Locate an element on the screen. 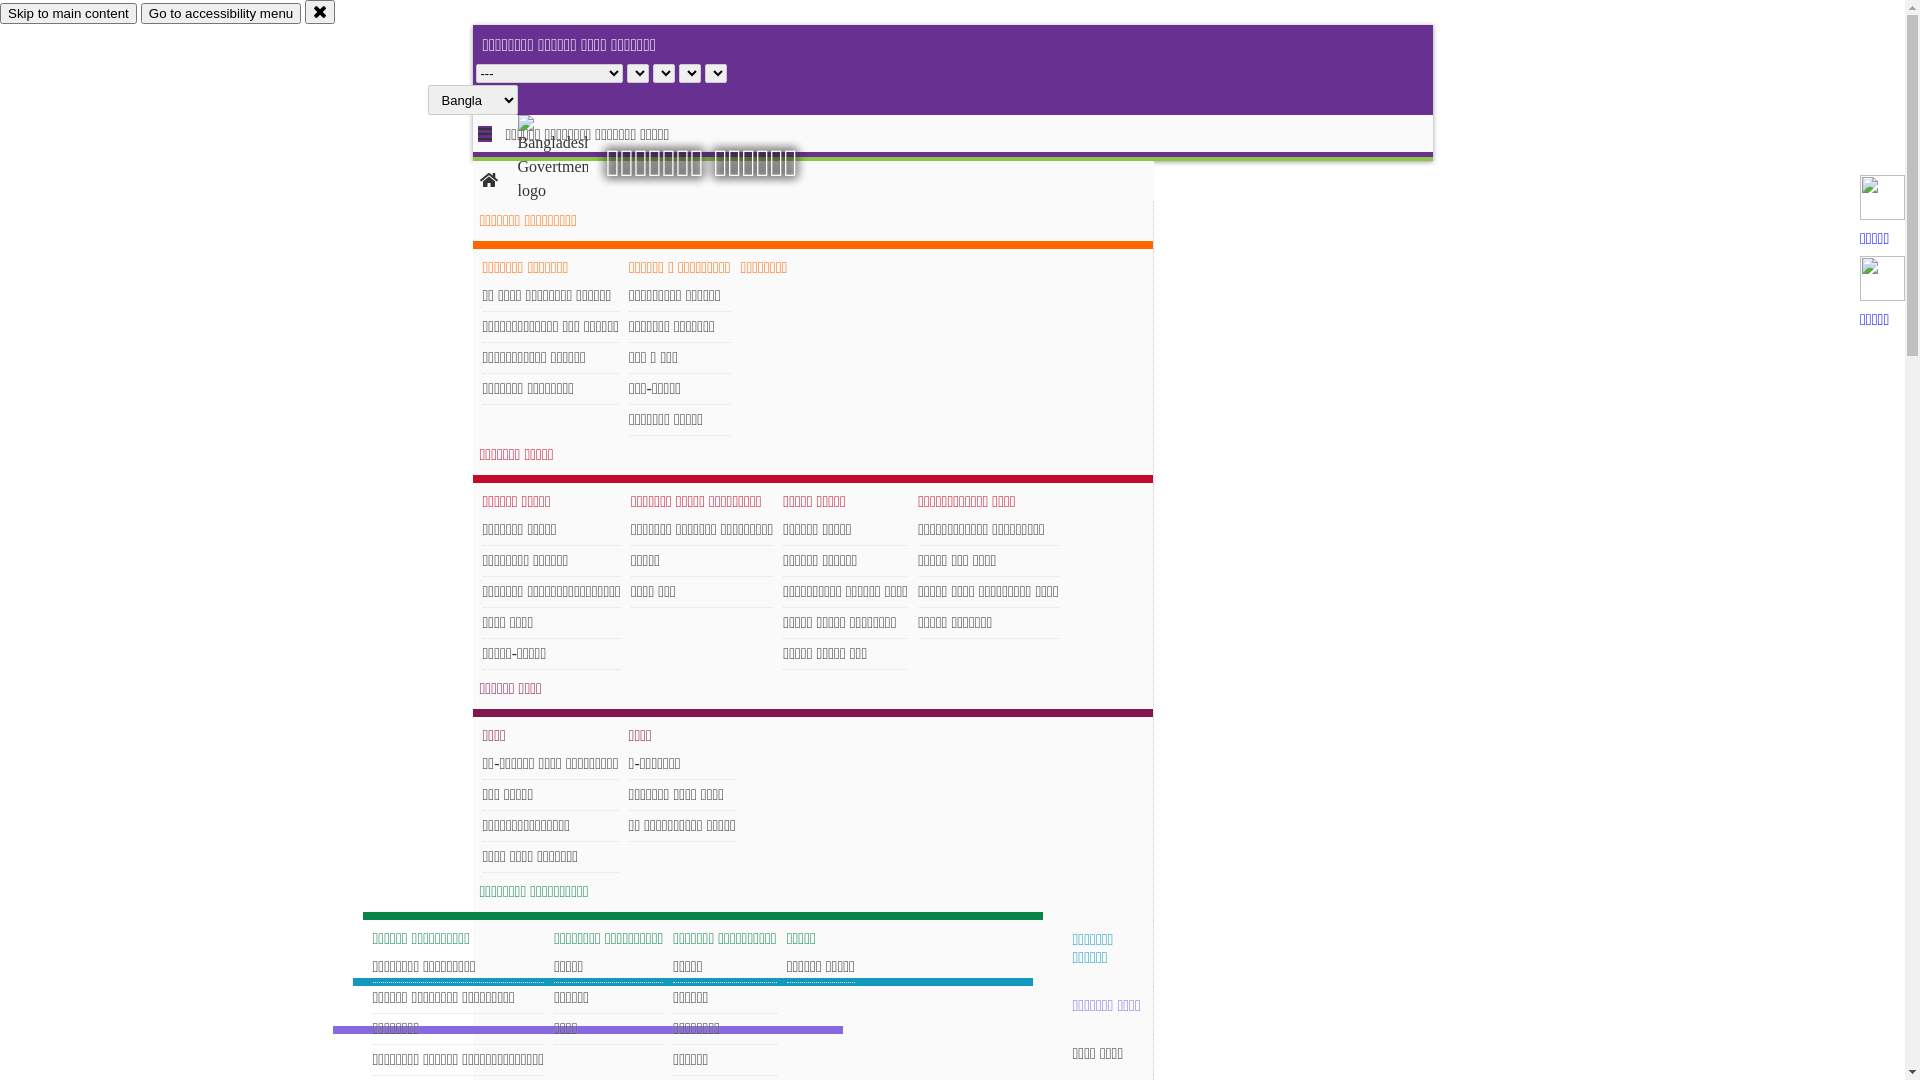  Skip to main content is located at coordinates (68, 14).